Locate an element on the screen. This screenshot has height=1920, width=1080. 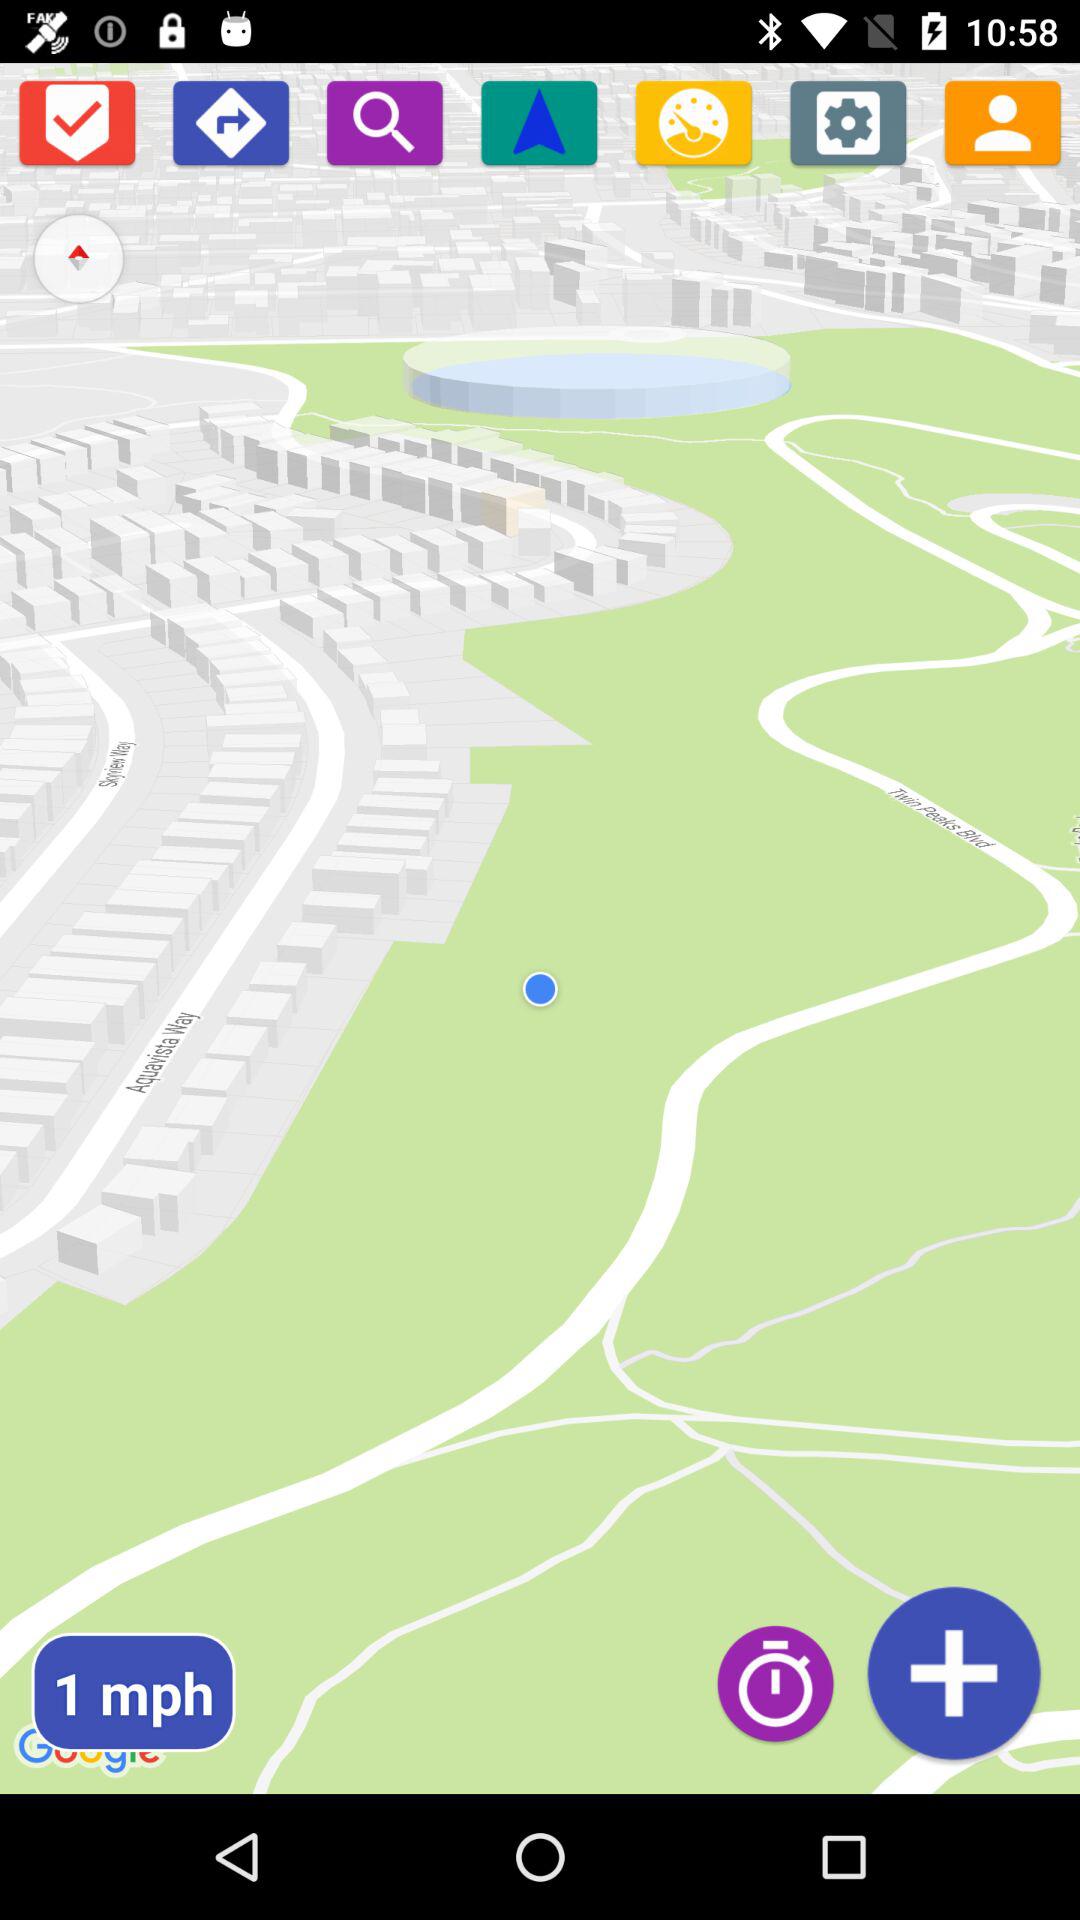
add place is located at coordinates (954, 1672).